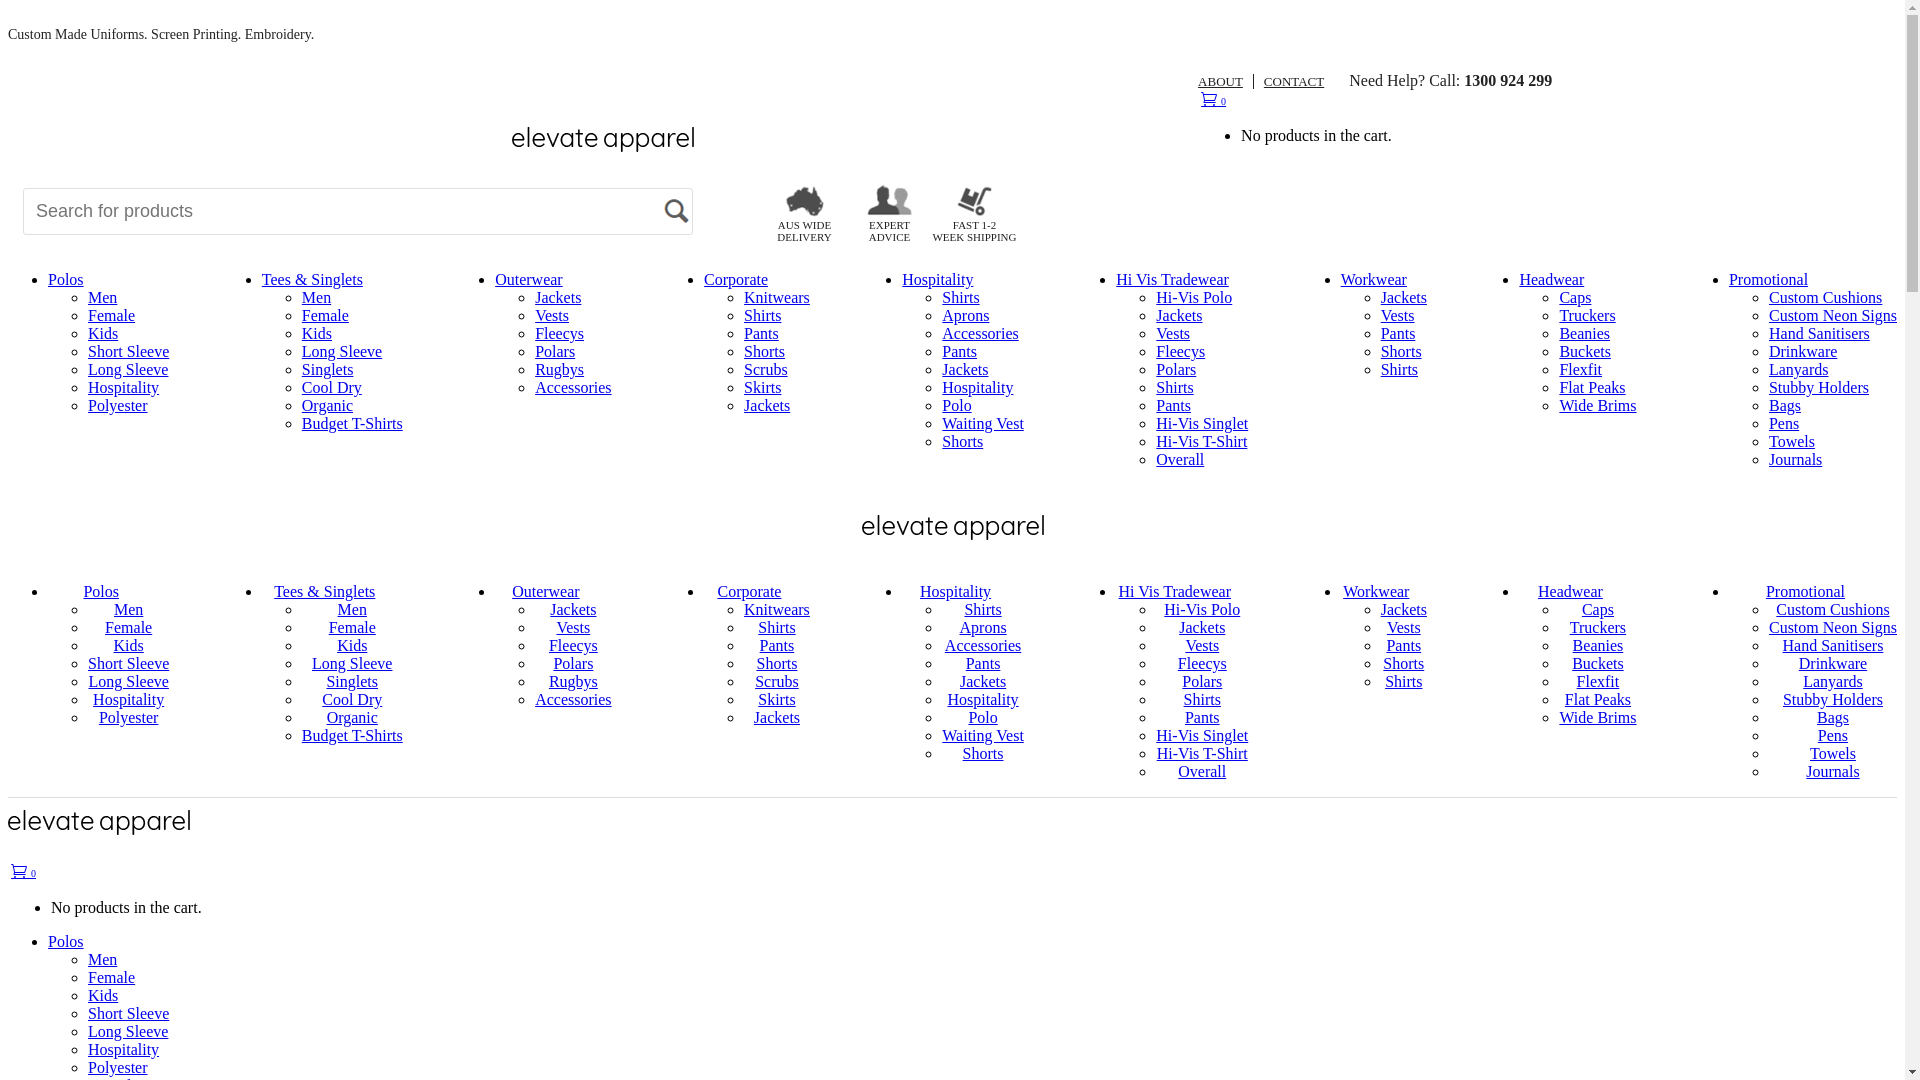 The image size is (1920, 1080). What do you see at coordinates (128, 628) in the screenshot?
I see `Female` at bounding box center [128, 628].